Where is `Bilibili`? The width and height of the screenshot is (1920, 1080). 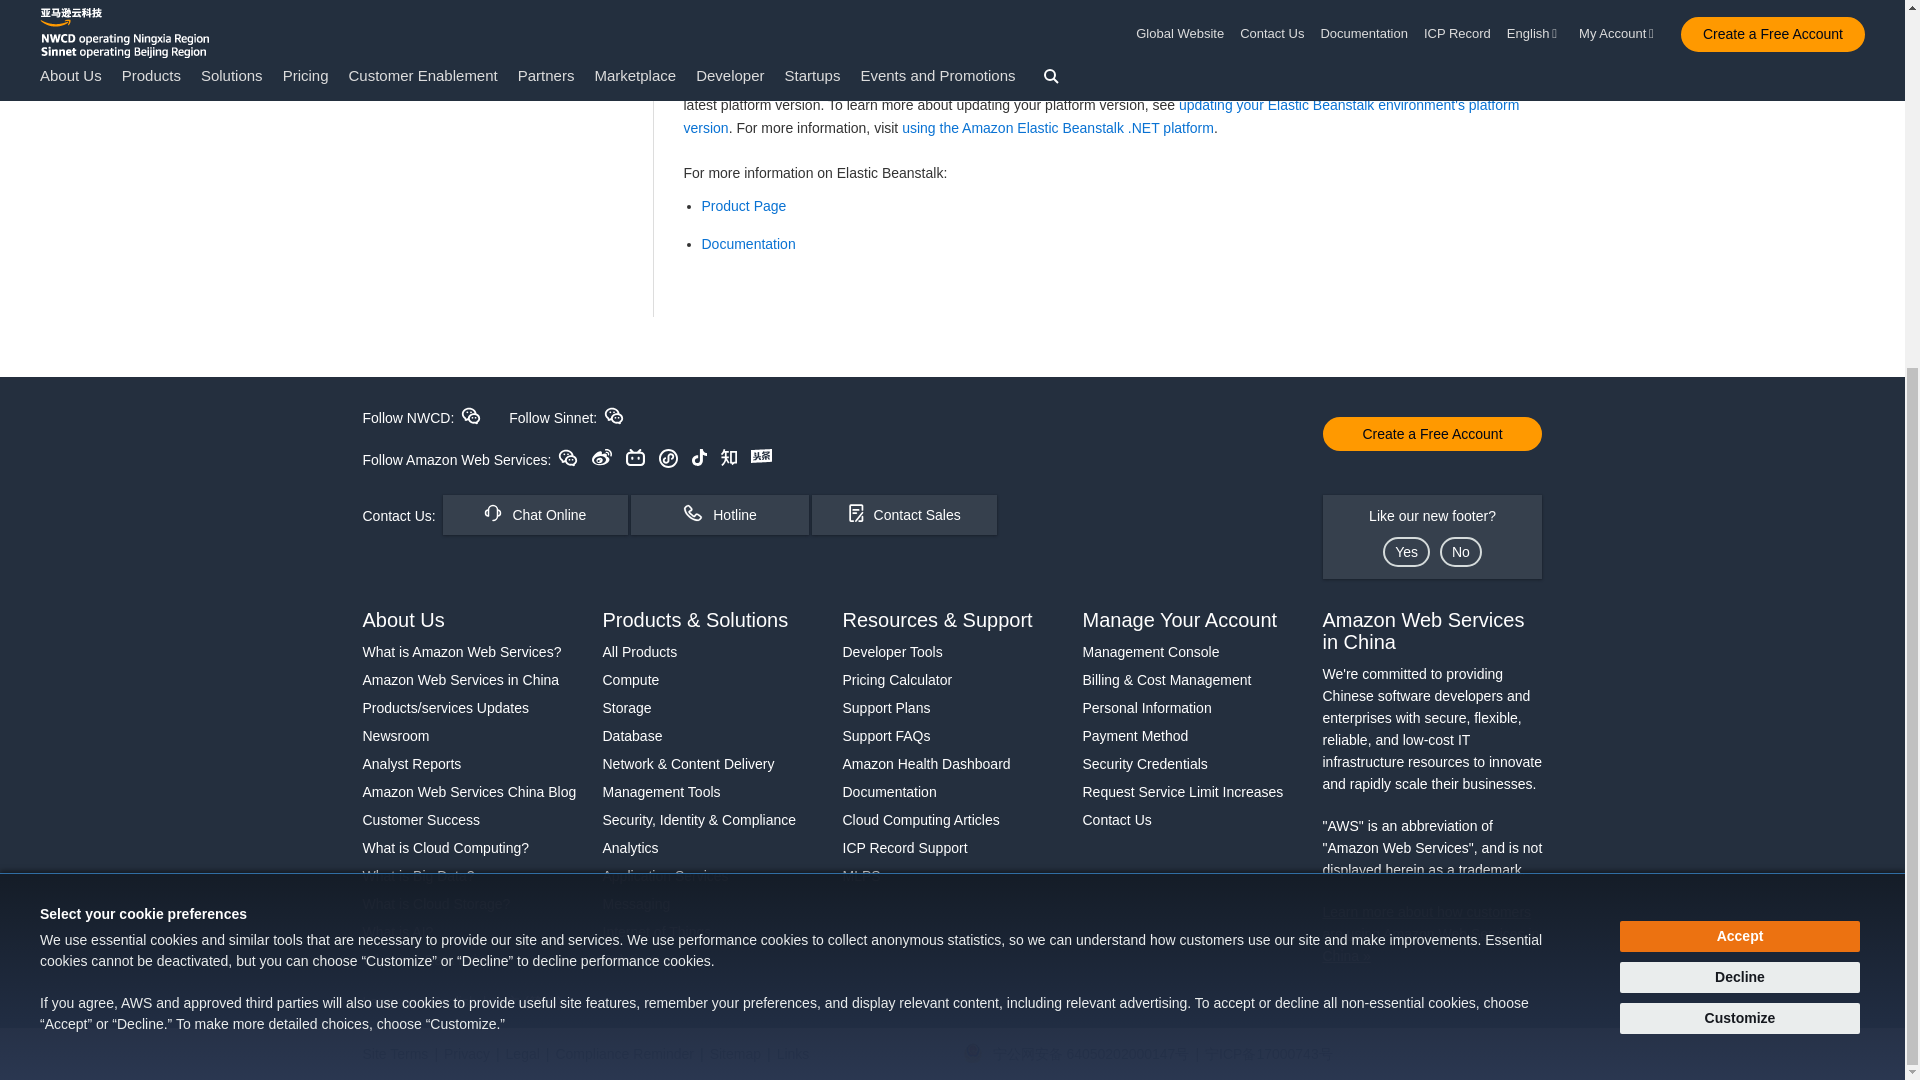
Bilibili is located at coordinates (635, 457).